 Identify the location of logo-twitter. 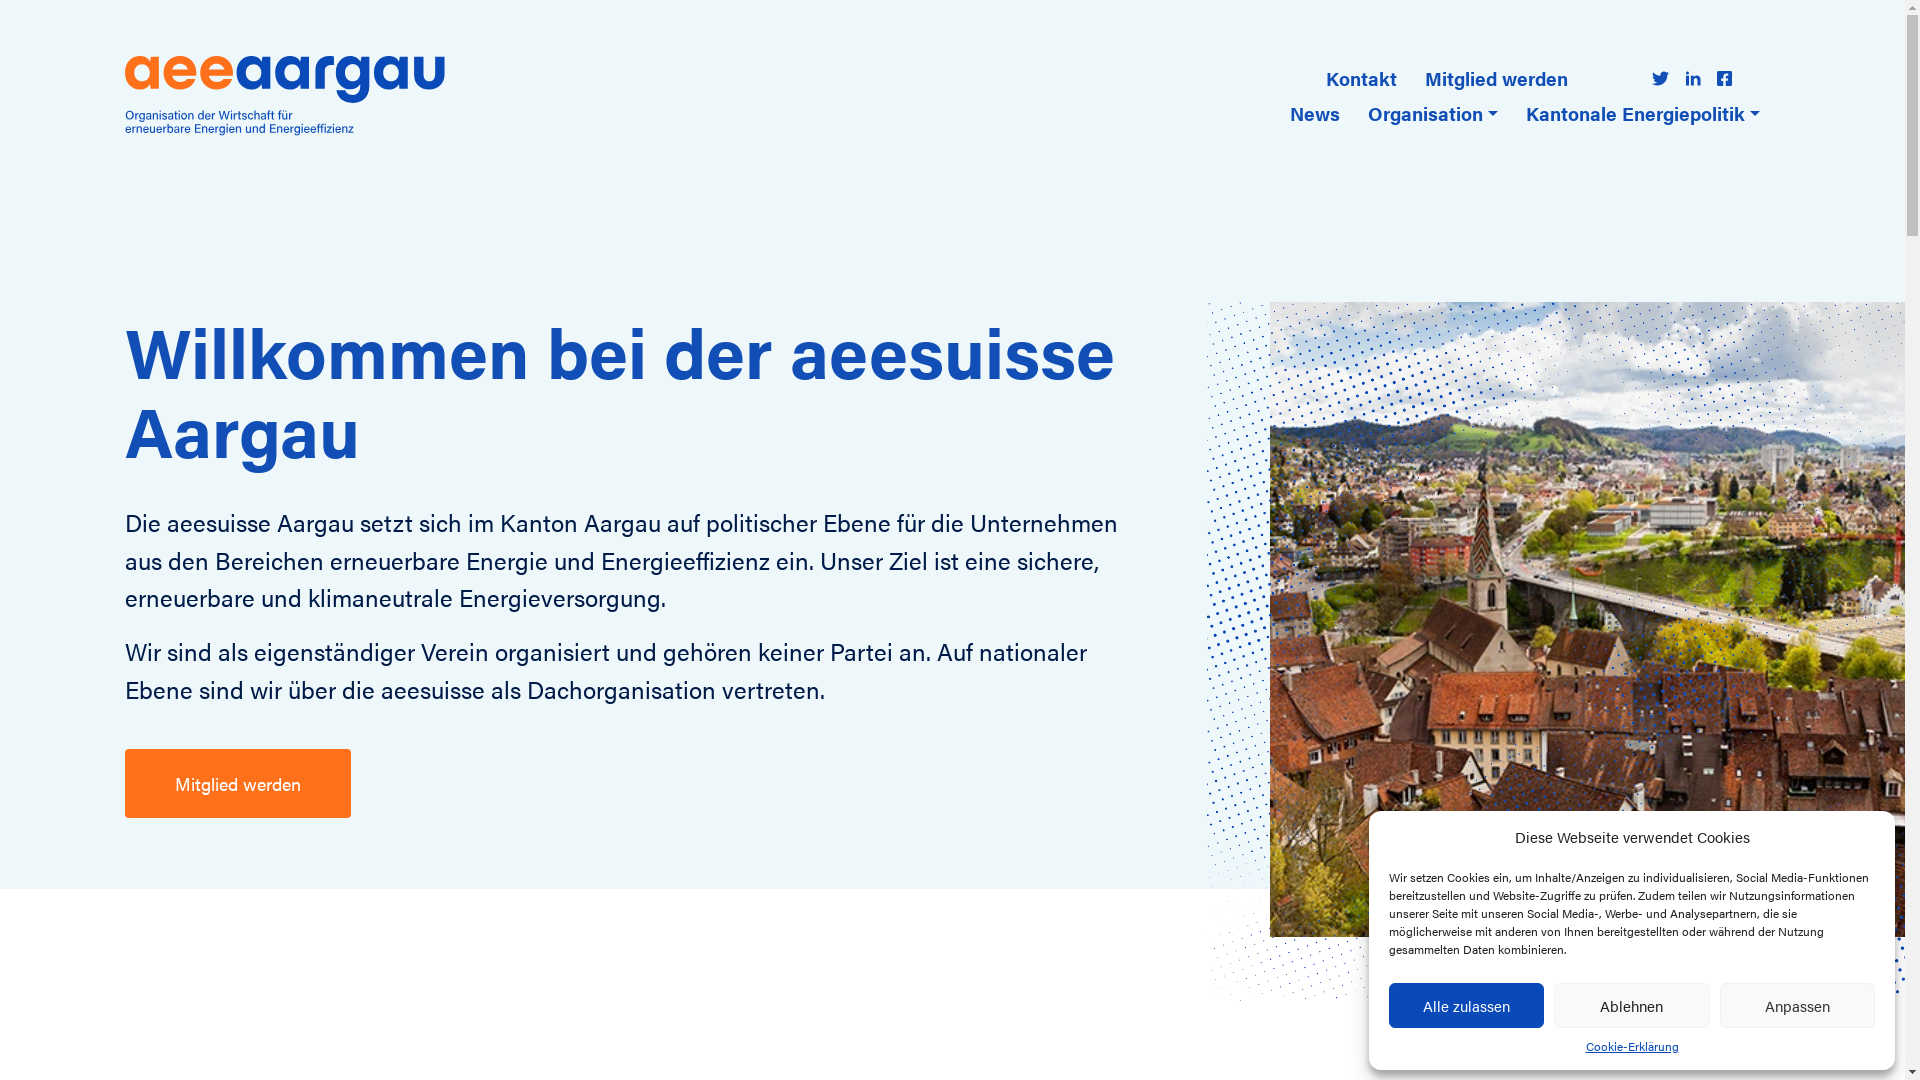
(1660, 78).